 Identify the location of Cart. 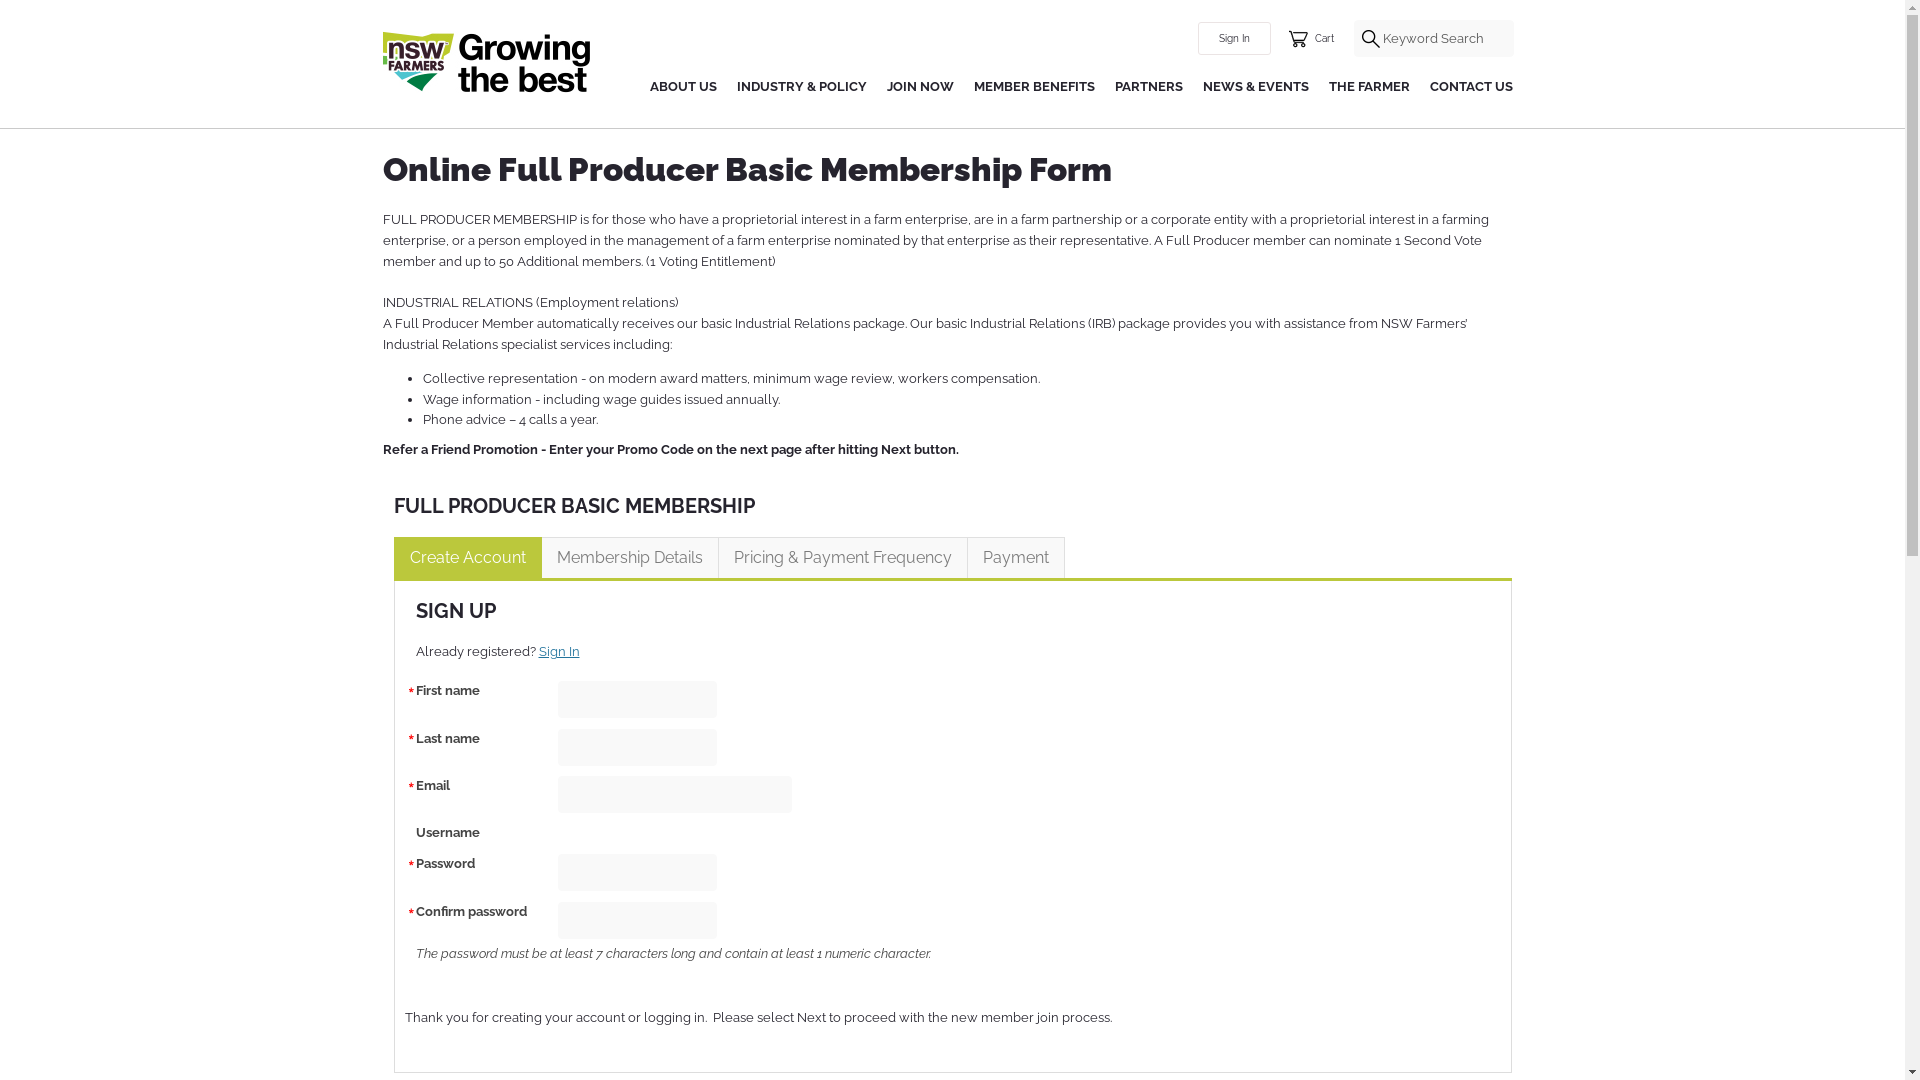
(1311, 39).